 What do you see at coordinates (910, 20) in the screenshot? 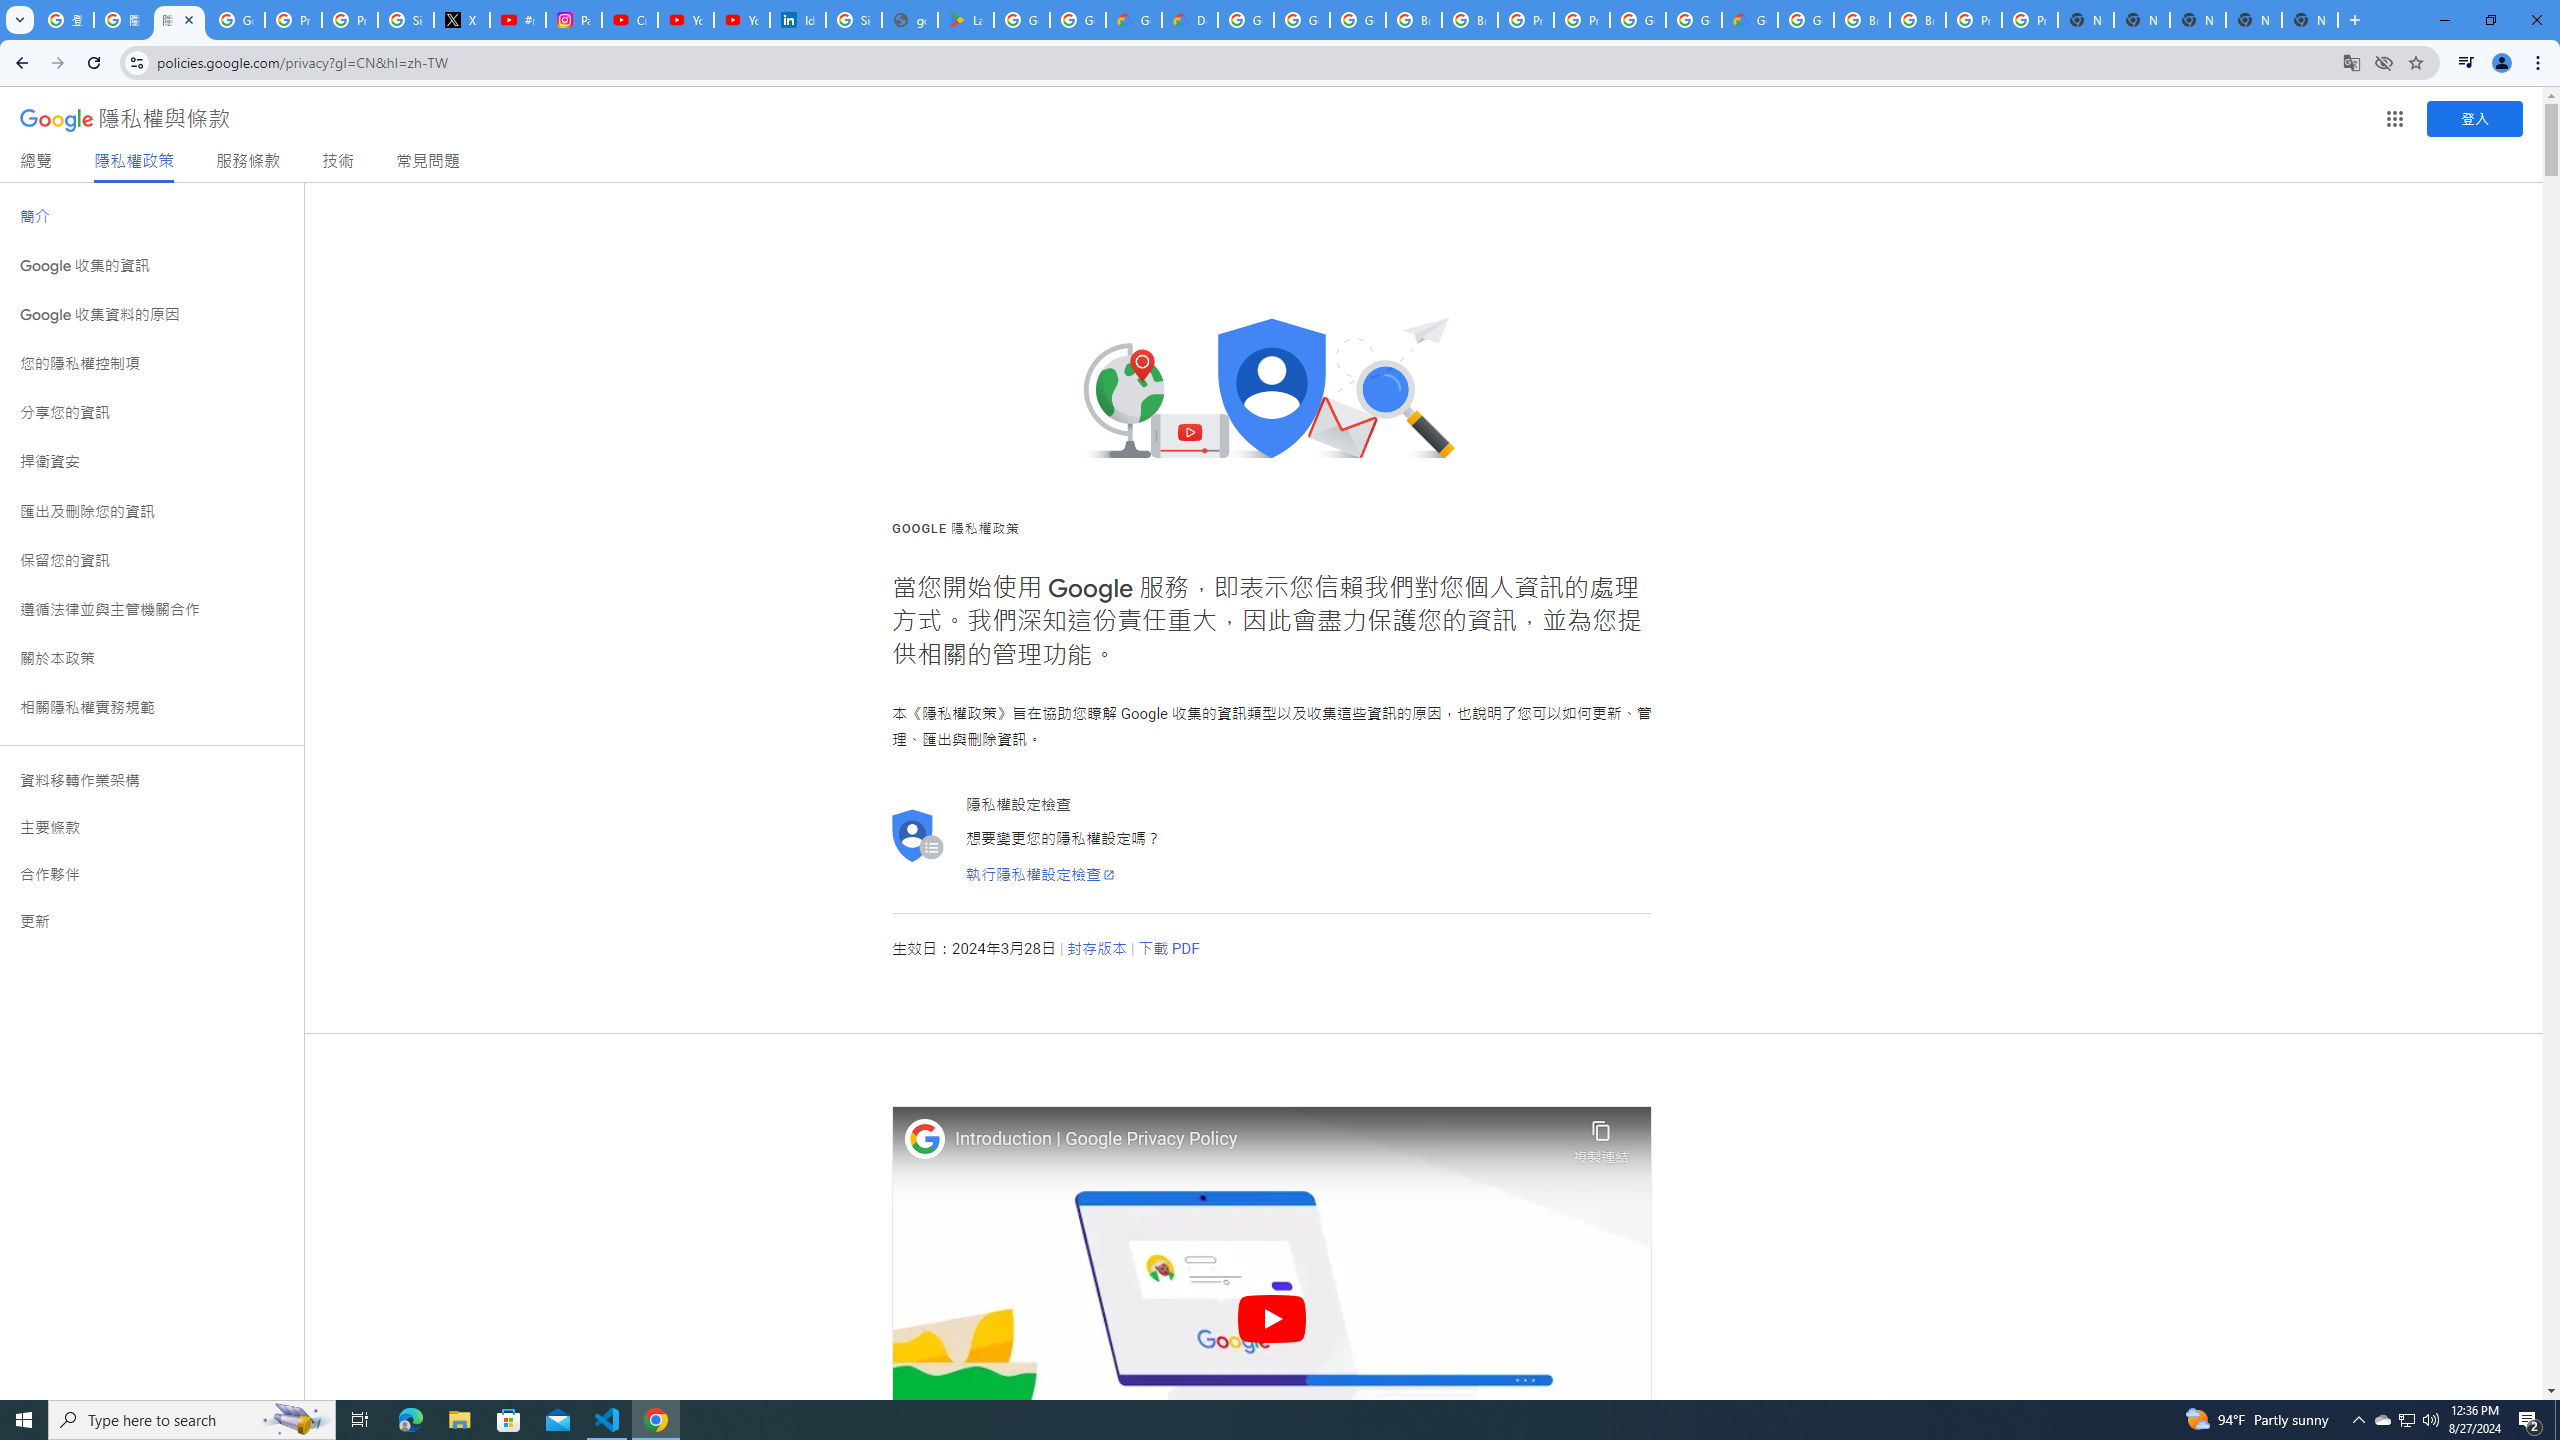
I see `google_privacy_policy_en.pdf` at bounding box center [910, 20].